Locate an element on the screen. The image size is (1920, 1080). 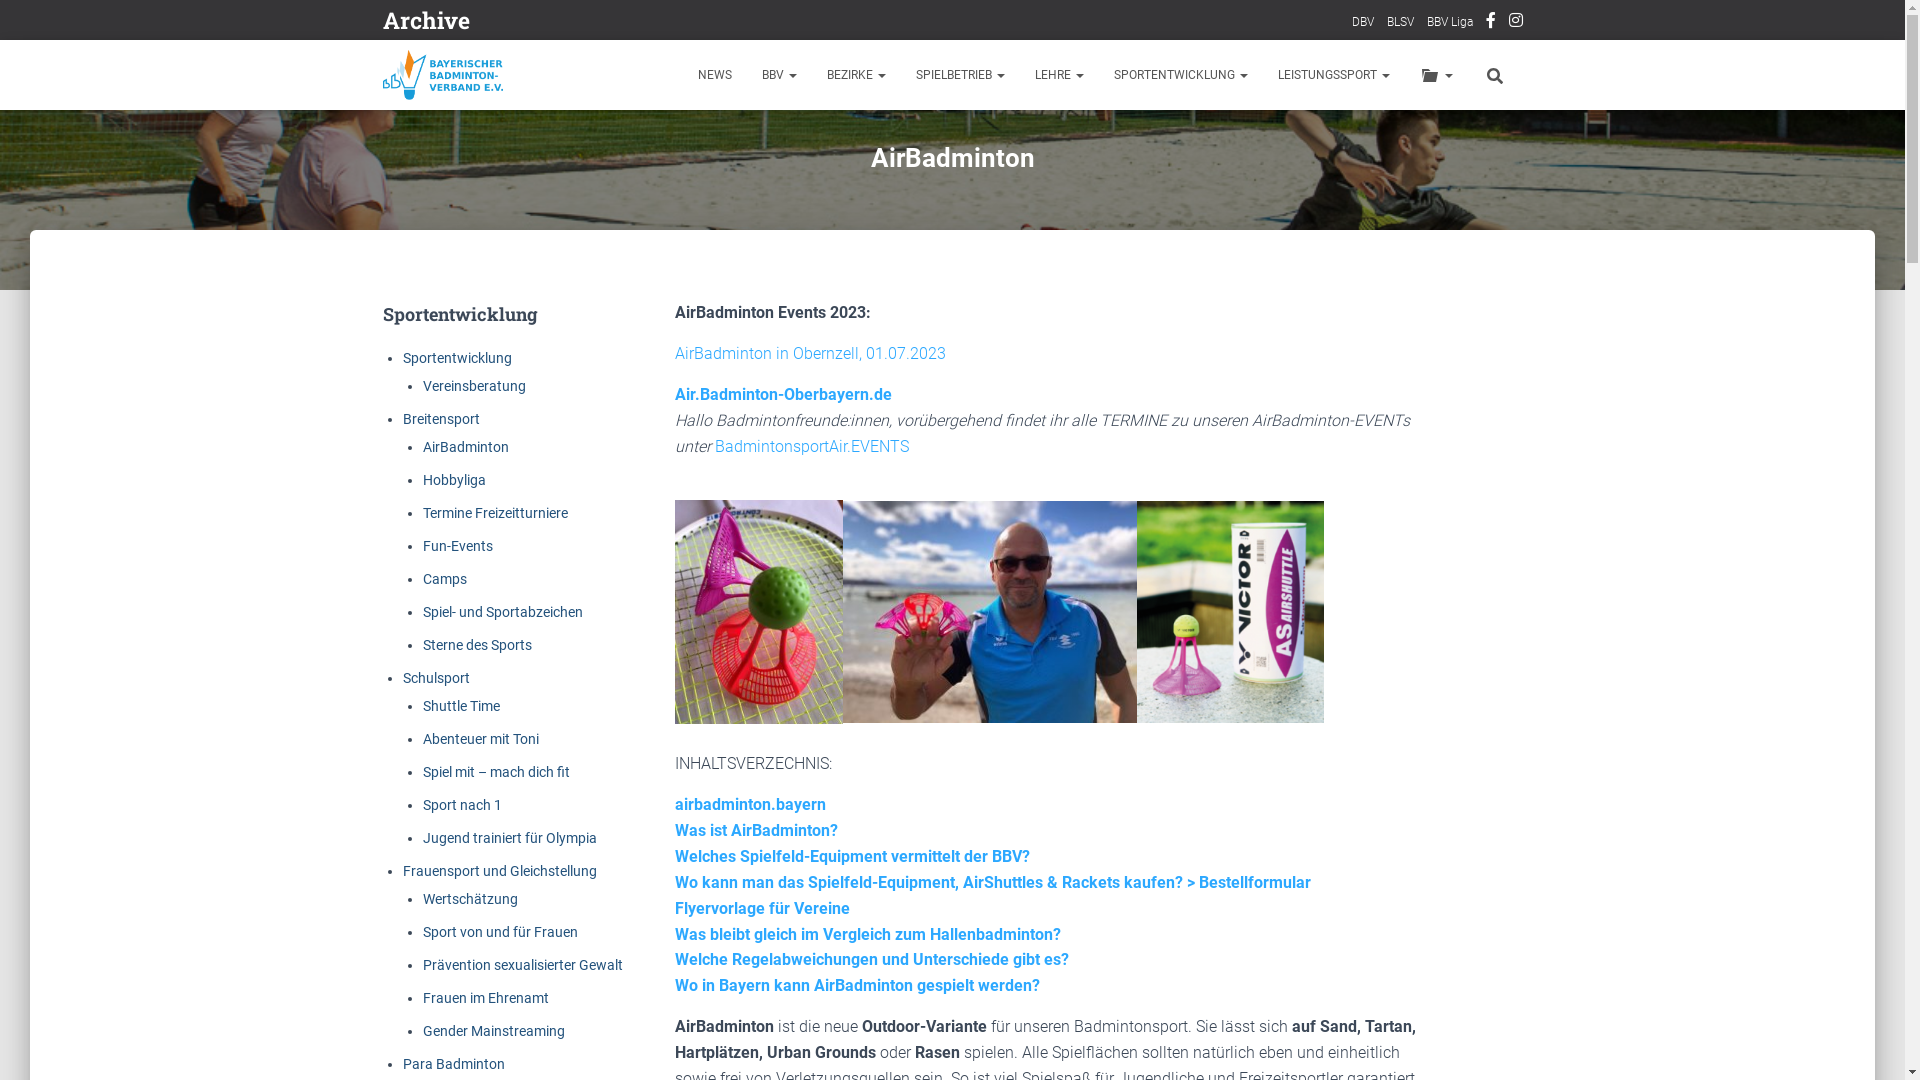
April 2013 is located at coordinates (498, 905).